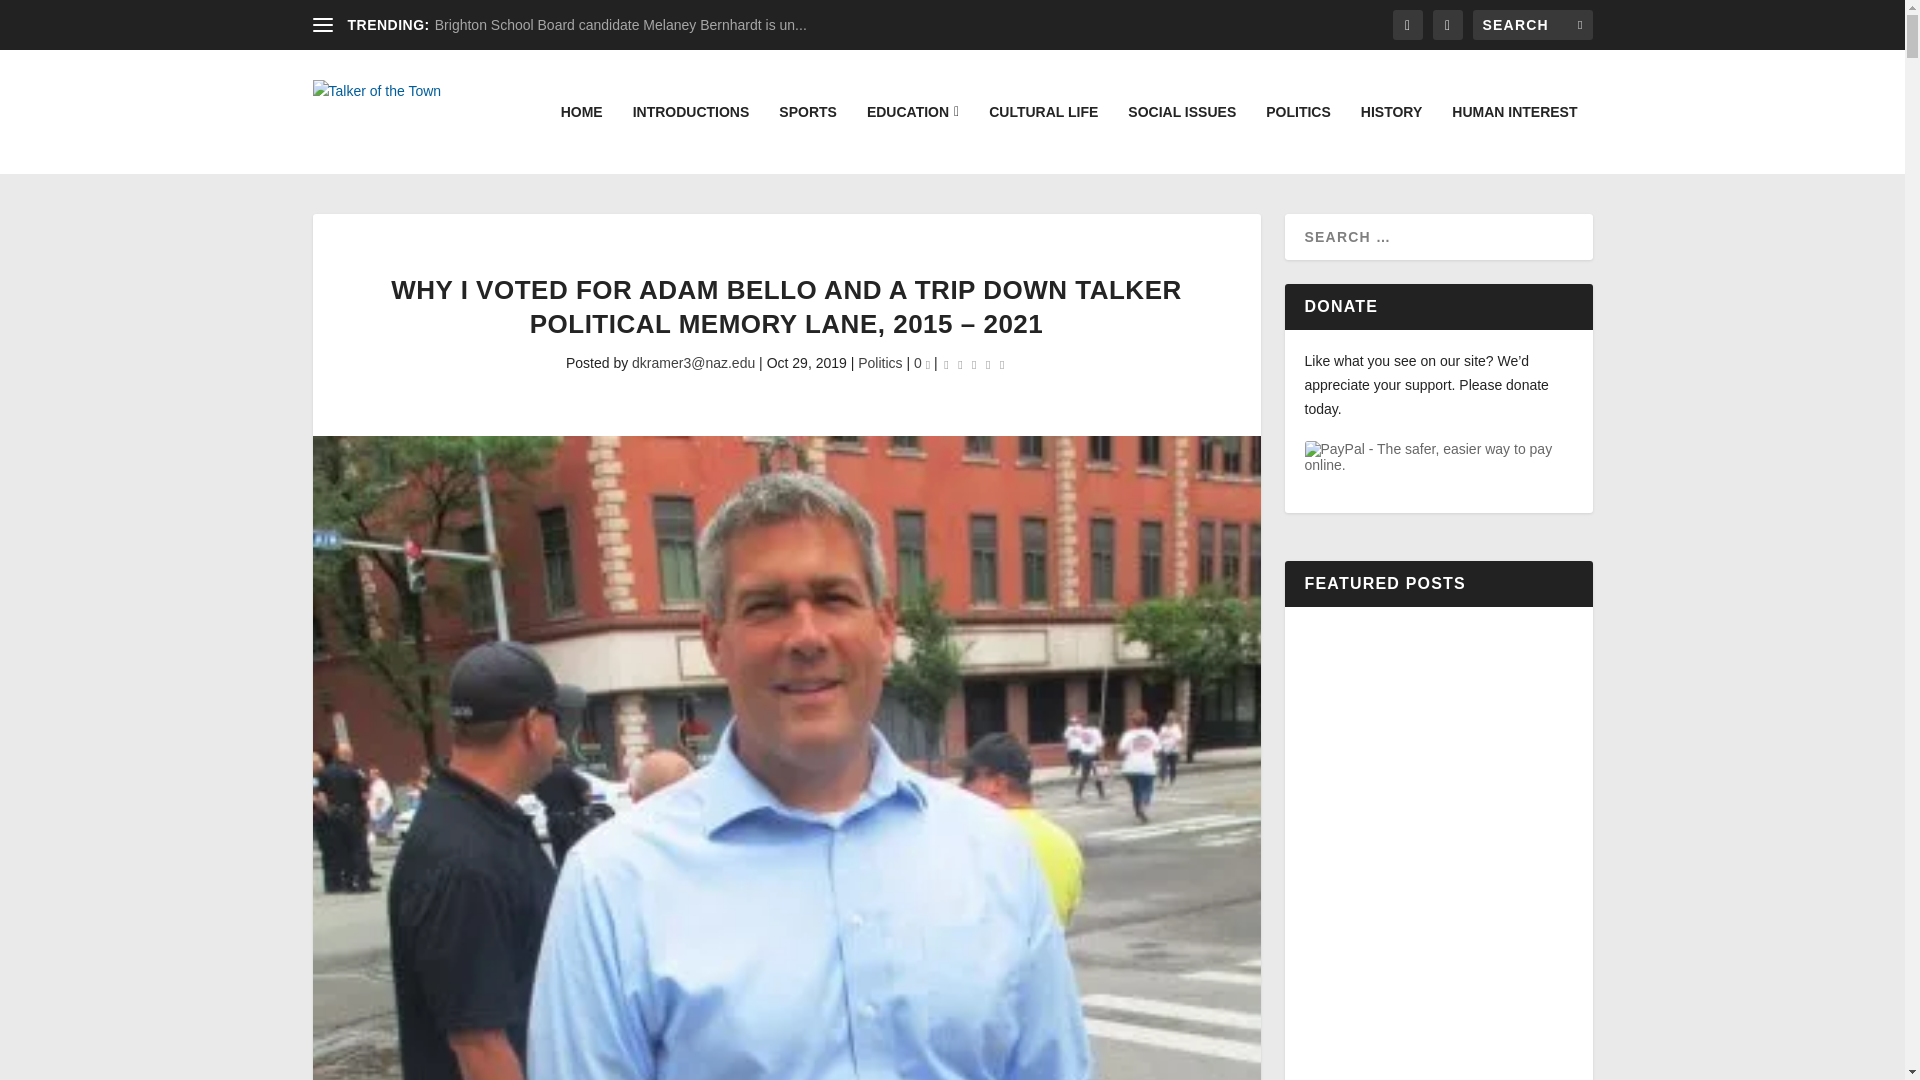  I want to click on CULTURAL LIFE, so click(1043, 138).